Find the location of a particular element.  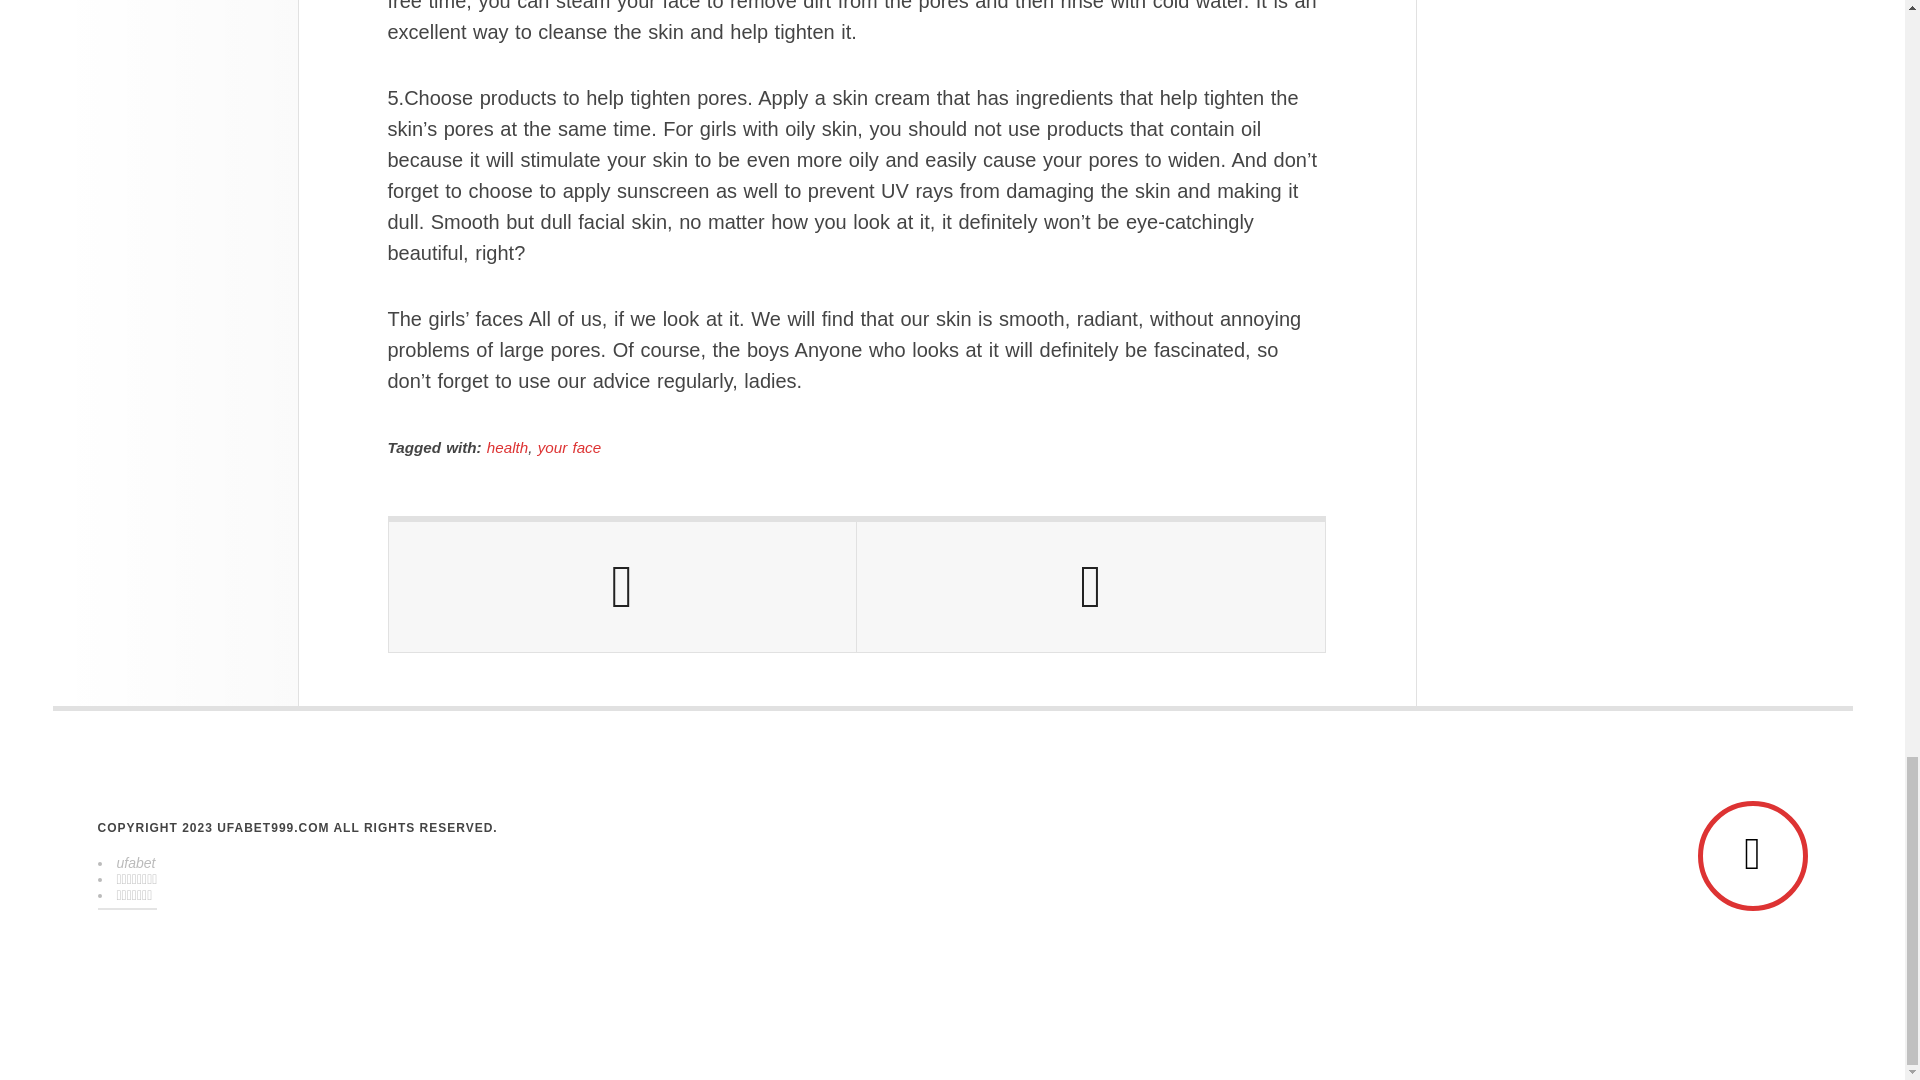

ufabet is located at coordinates (135, 862).